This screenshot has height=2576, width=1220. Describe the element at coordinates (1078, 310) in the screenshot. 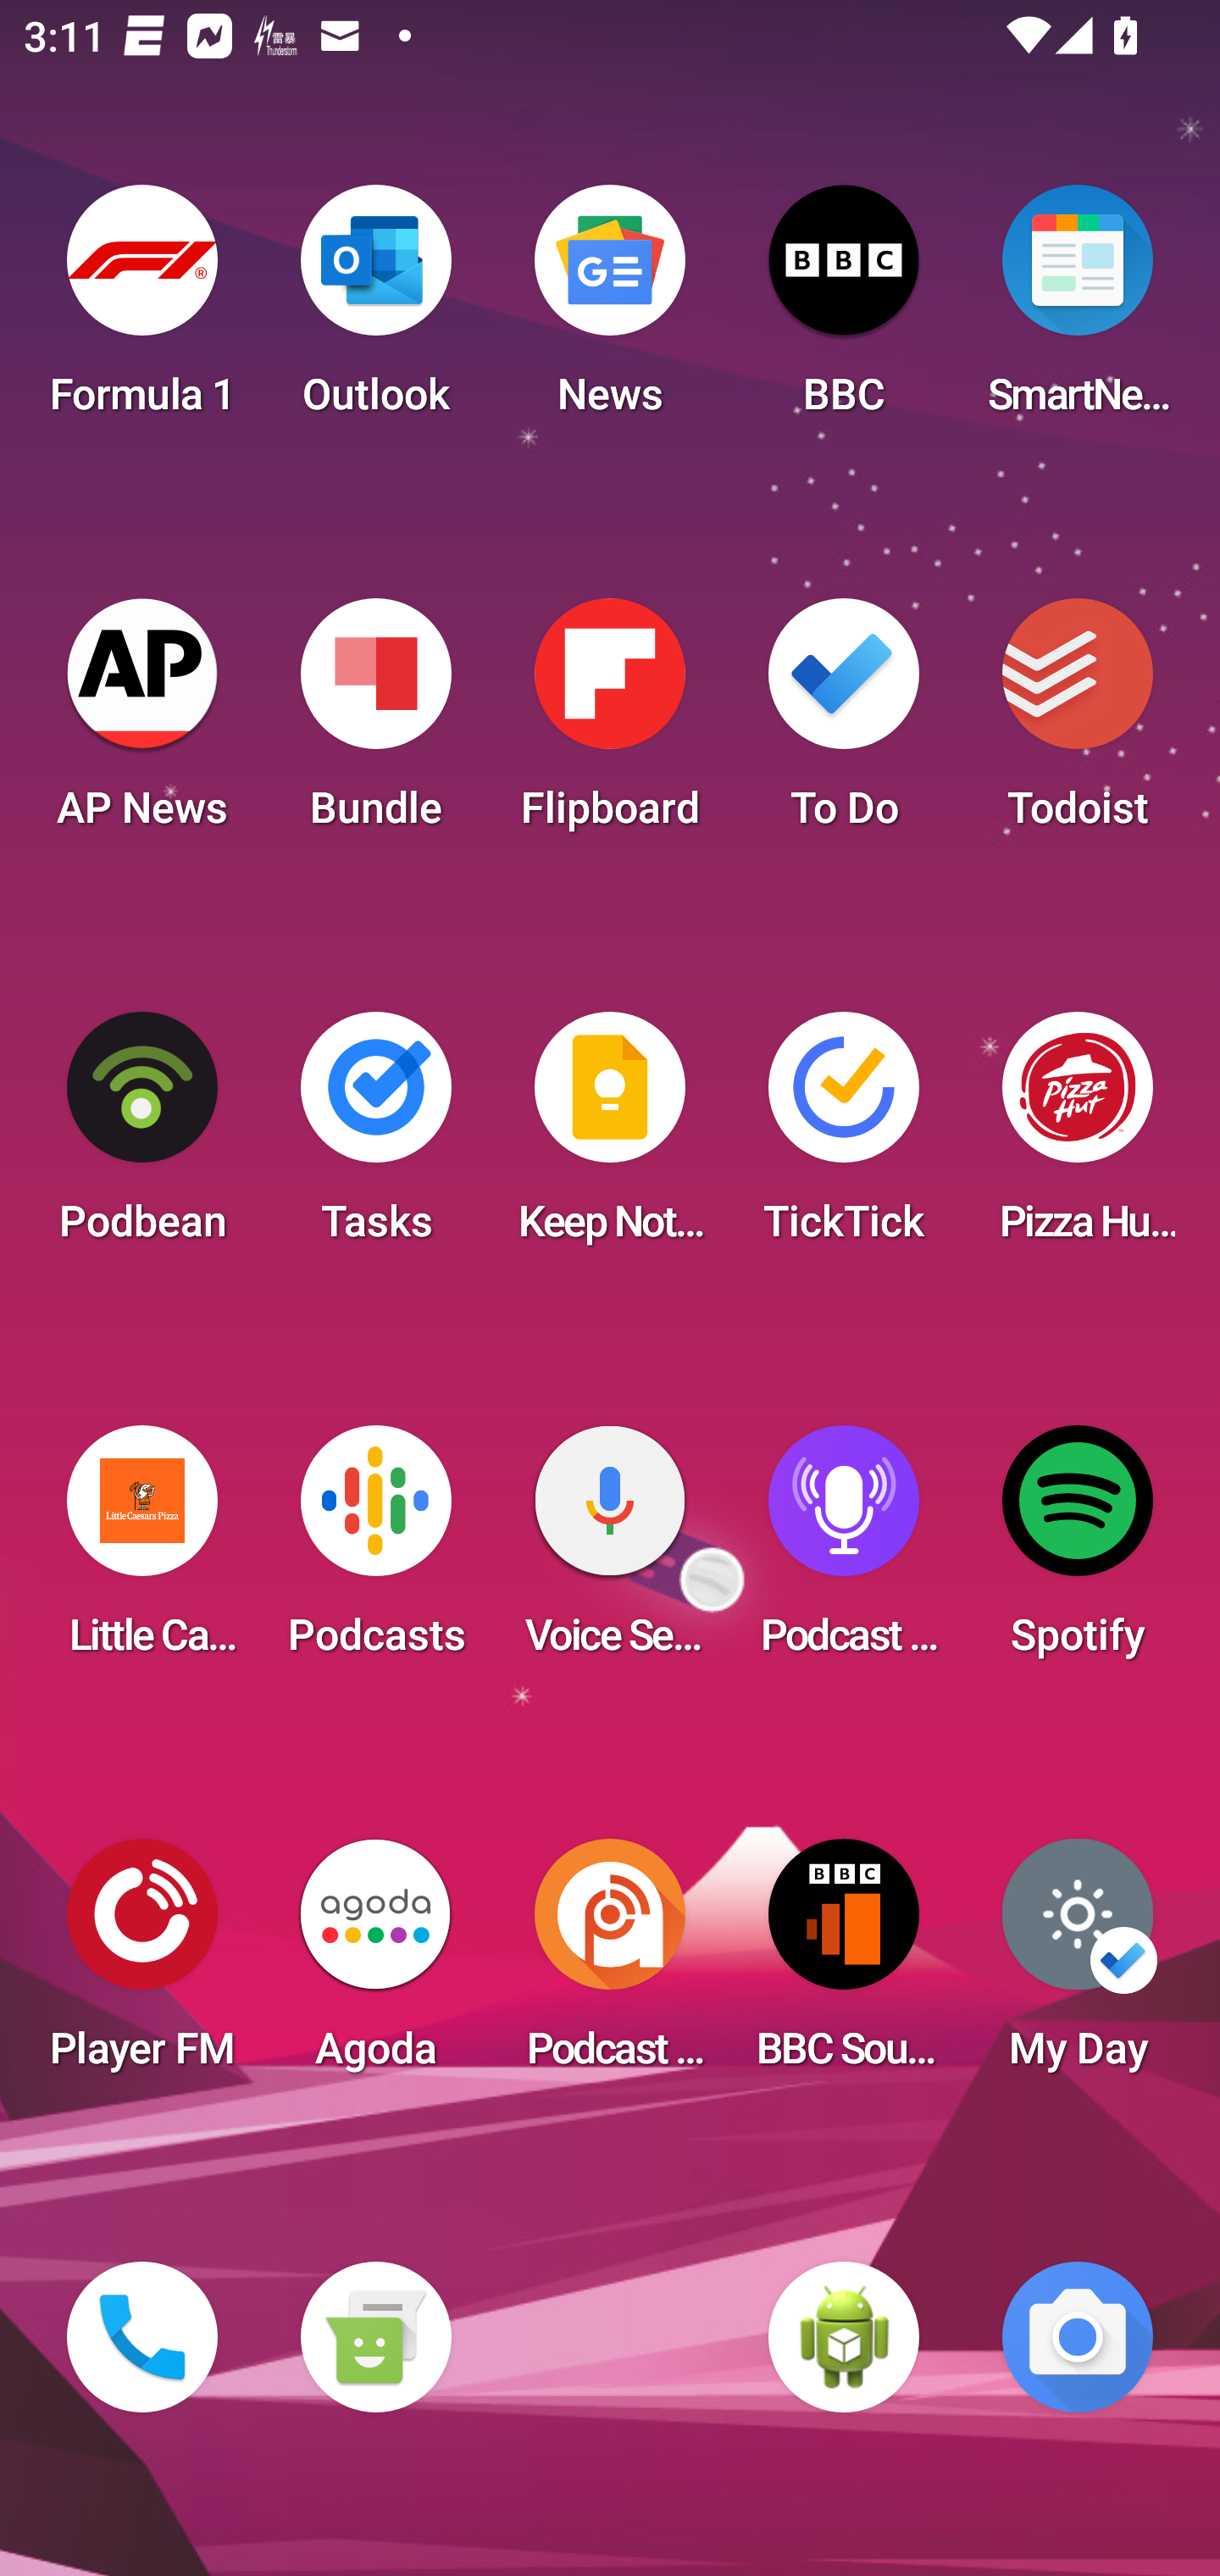

I see `SmartNews` at that location.